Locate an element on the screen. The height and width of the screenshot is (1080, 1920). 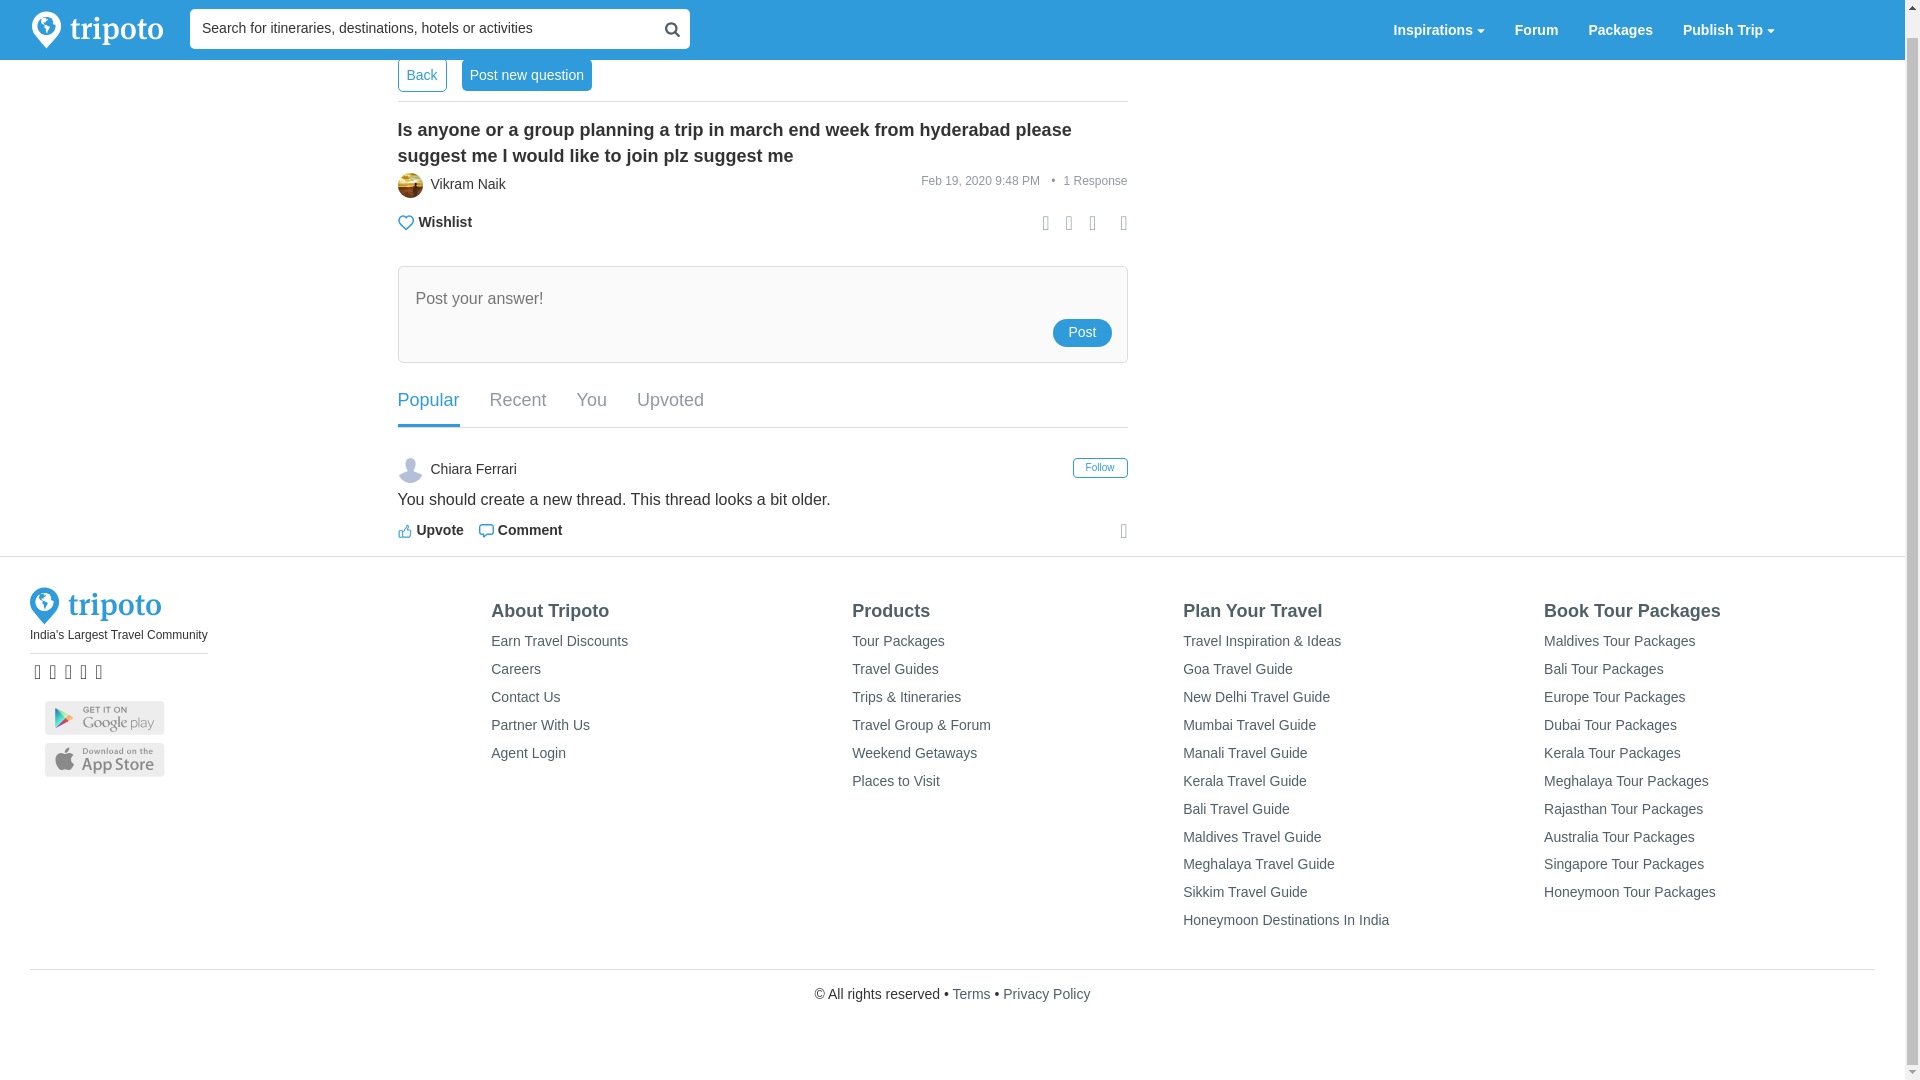
Chiara Ferrari is located at coordinates (580, 470).